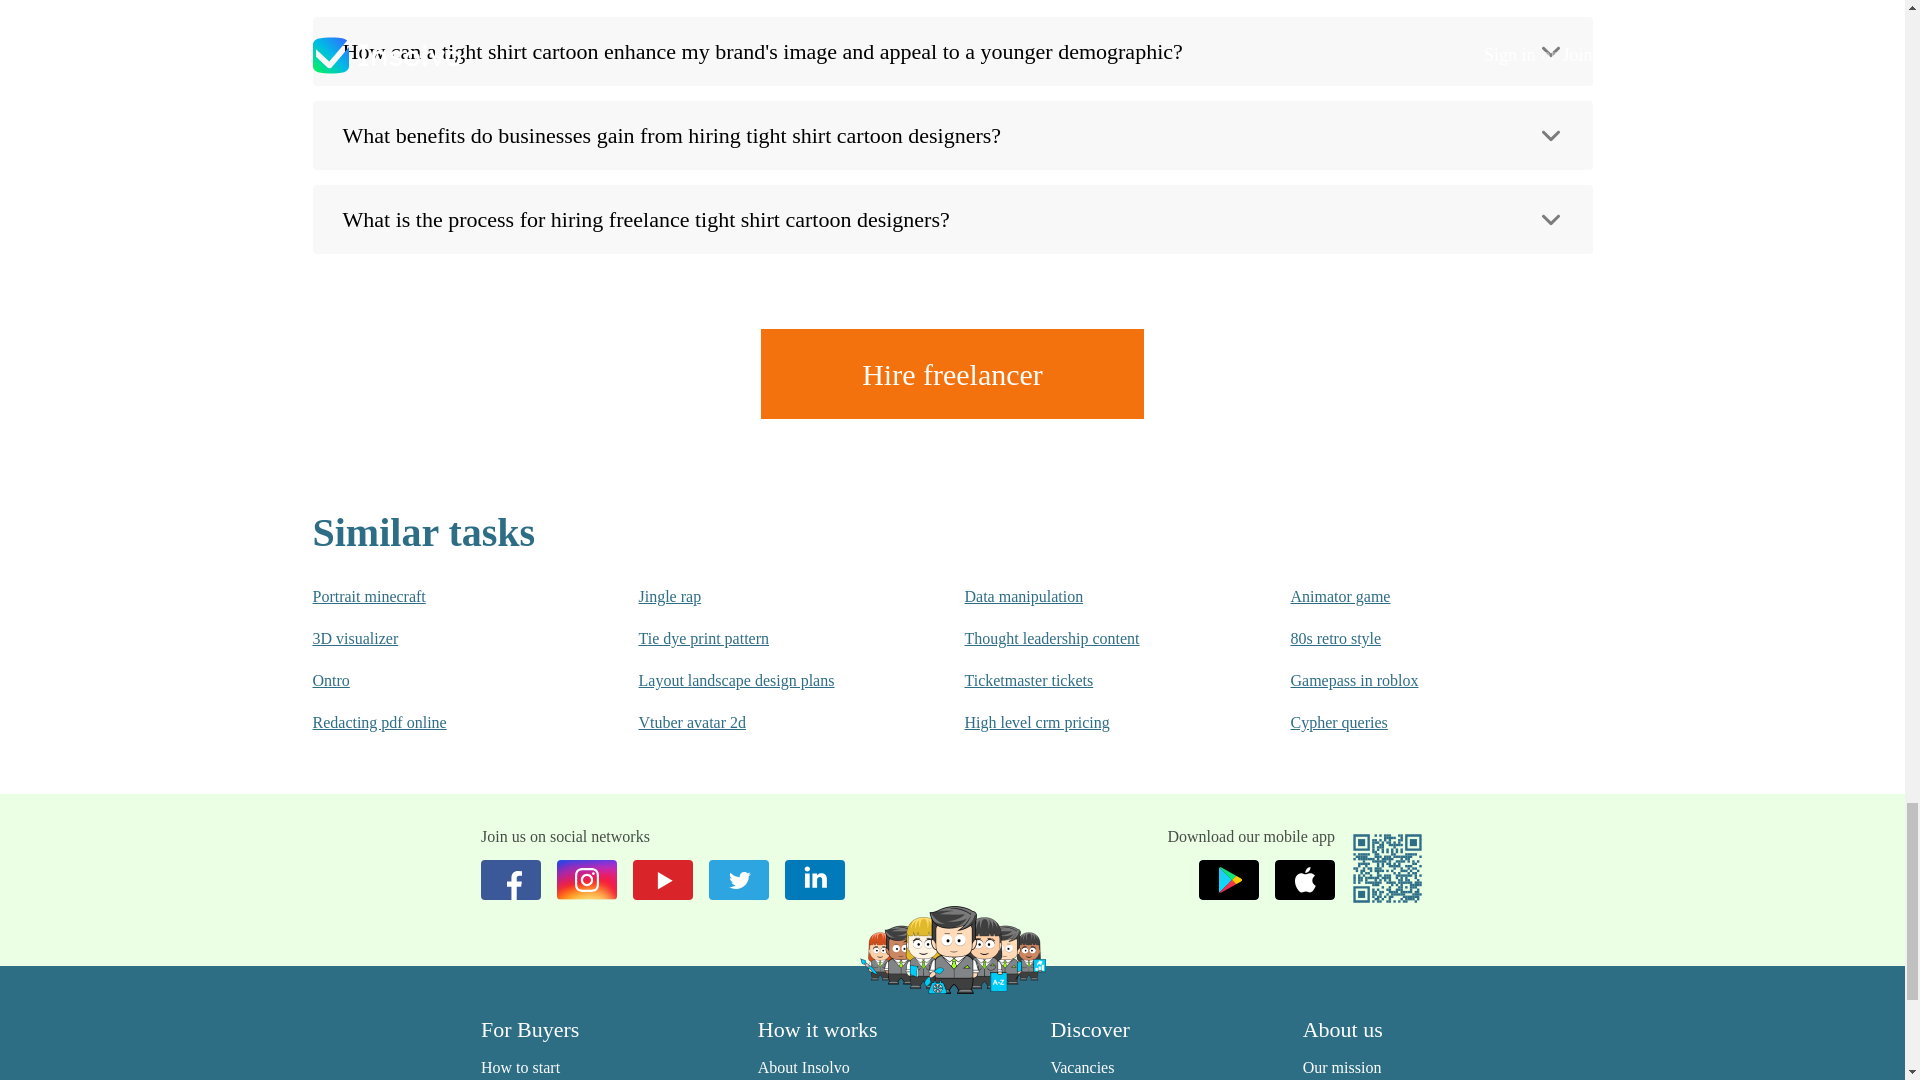 The width and height of the screenshot is (1920, 1080). What do you see at coordinates (952, 374) in the screenshot?
I see `Hire freelancer` at bounding box center [952, 374].